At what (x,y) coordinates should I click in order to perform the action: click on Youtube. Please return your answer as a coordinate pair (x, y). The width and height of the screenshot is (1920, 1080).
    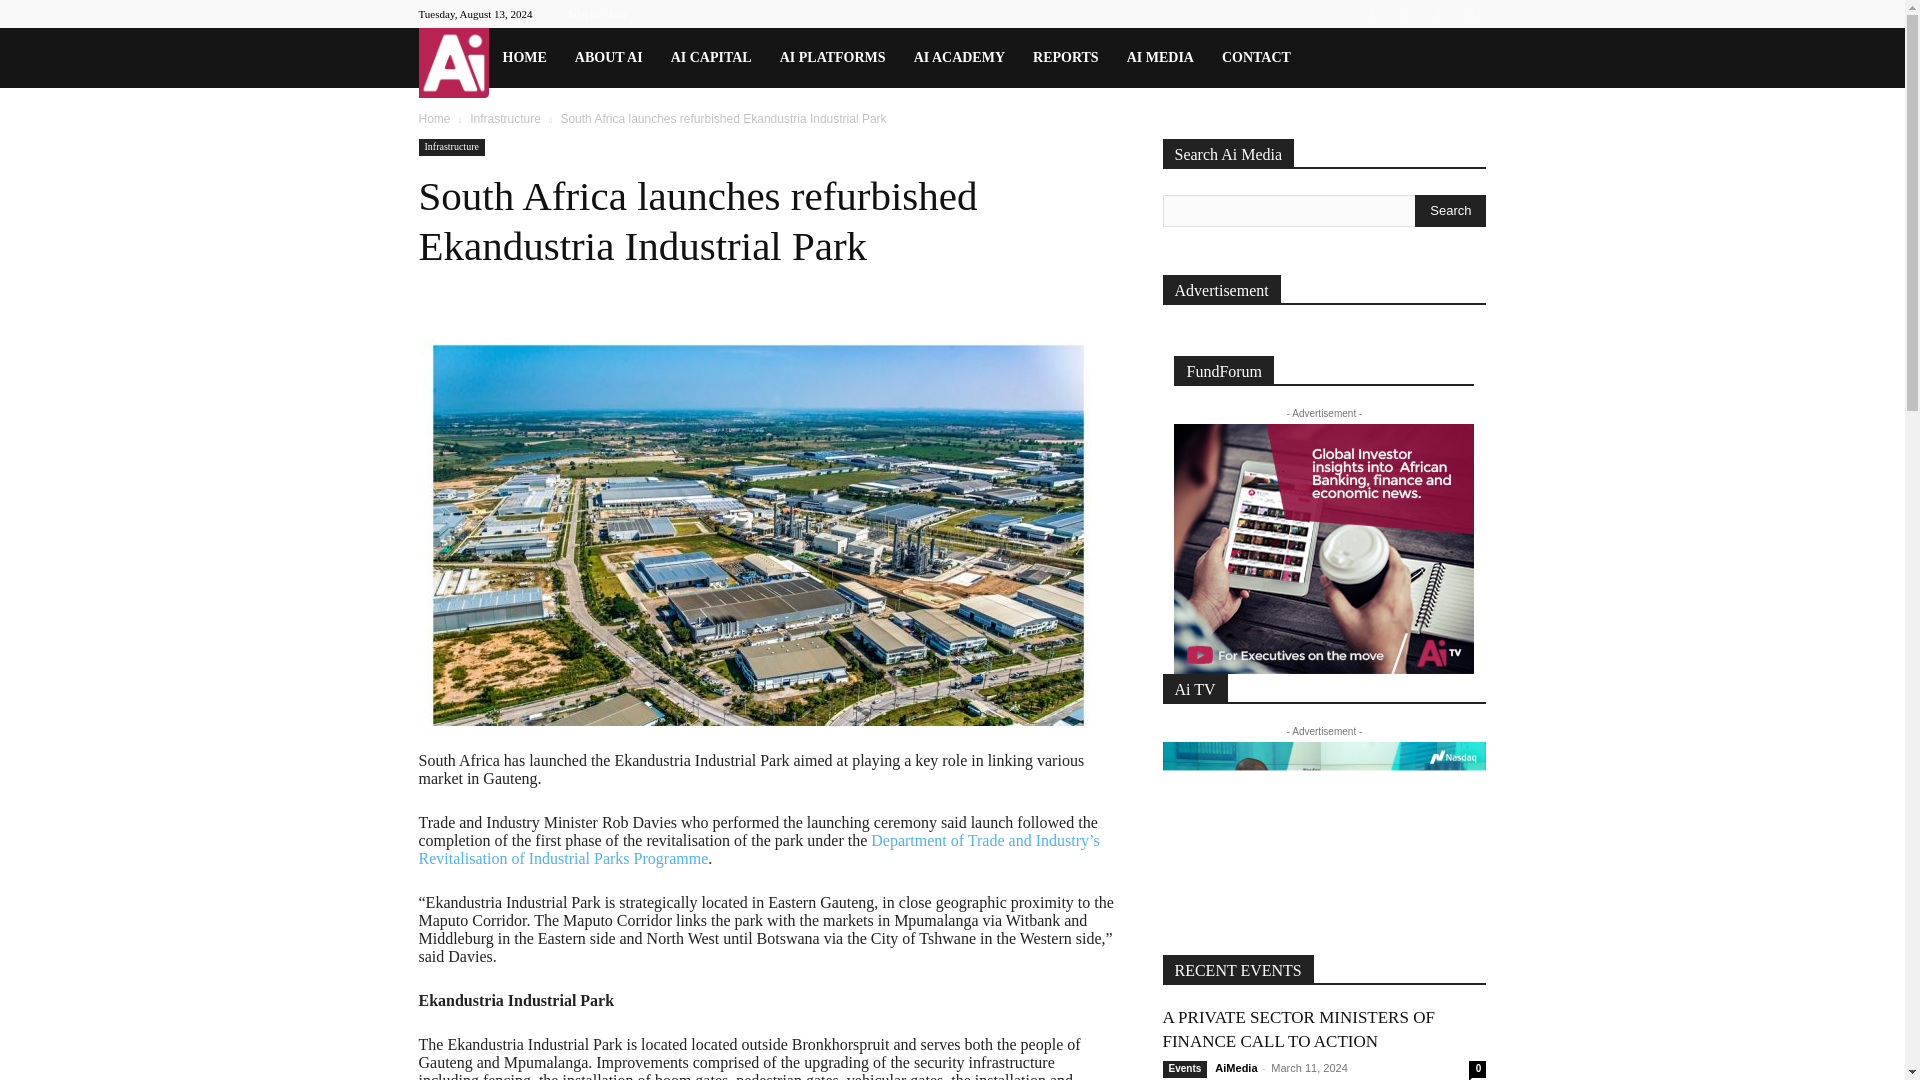
    Looking at the image, I should click on (1470, 14).